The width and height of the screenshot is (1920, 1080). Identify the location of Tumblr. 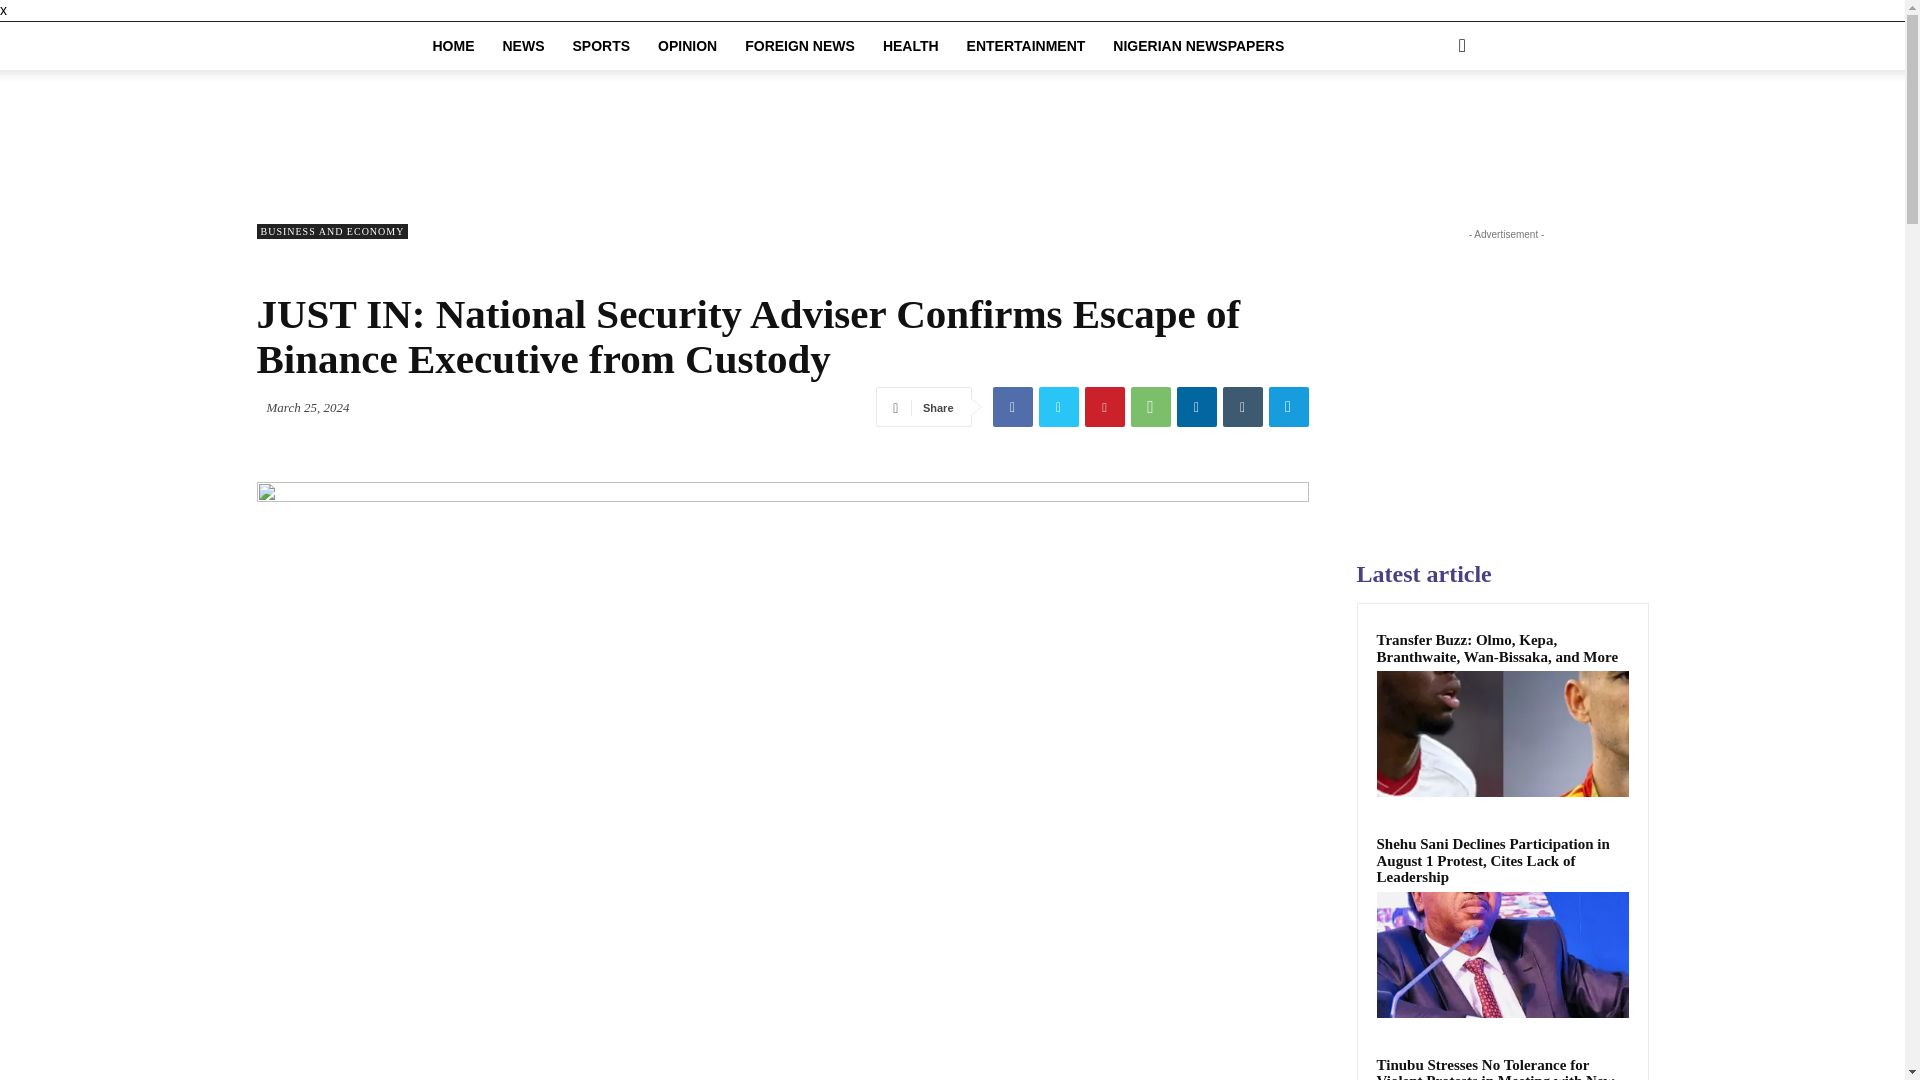
(1241, 406).